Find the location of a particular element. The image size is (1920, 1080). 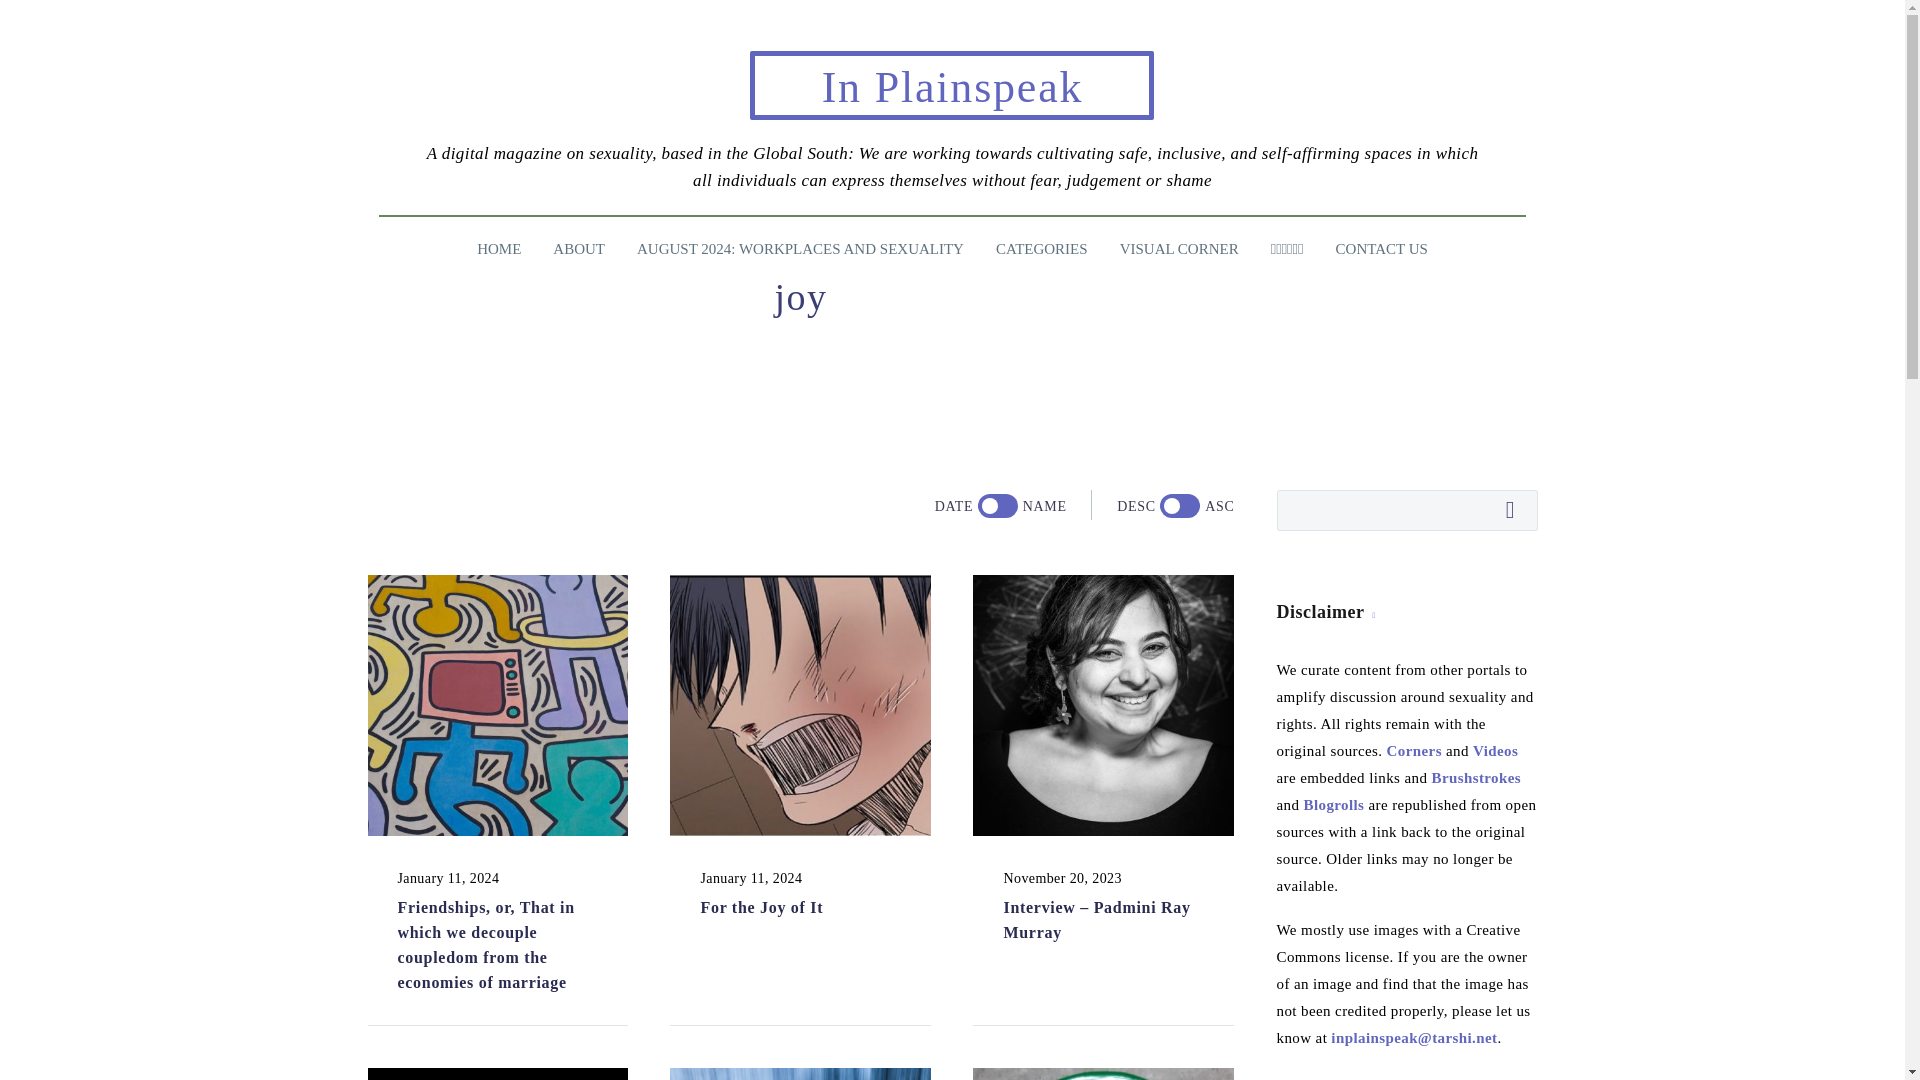

AUGUST 2024: WORKPLACES AND SEXUALITY is located at coordinates (800, 249).